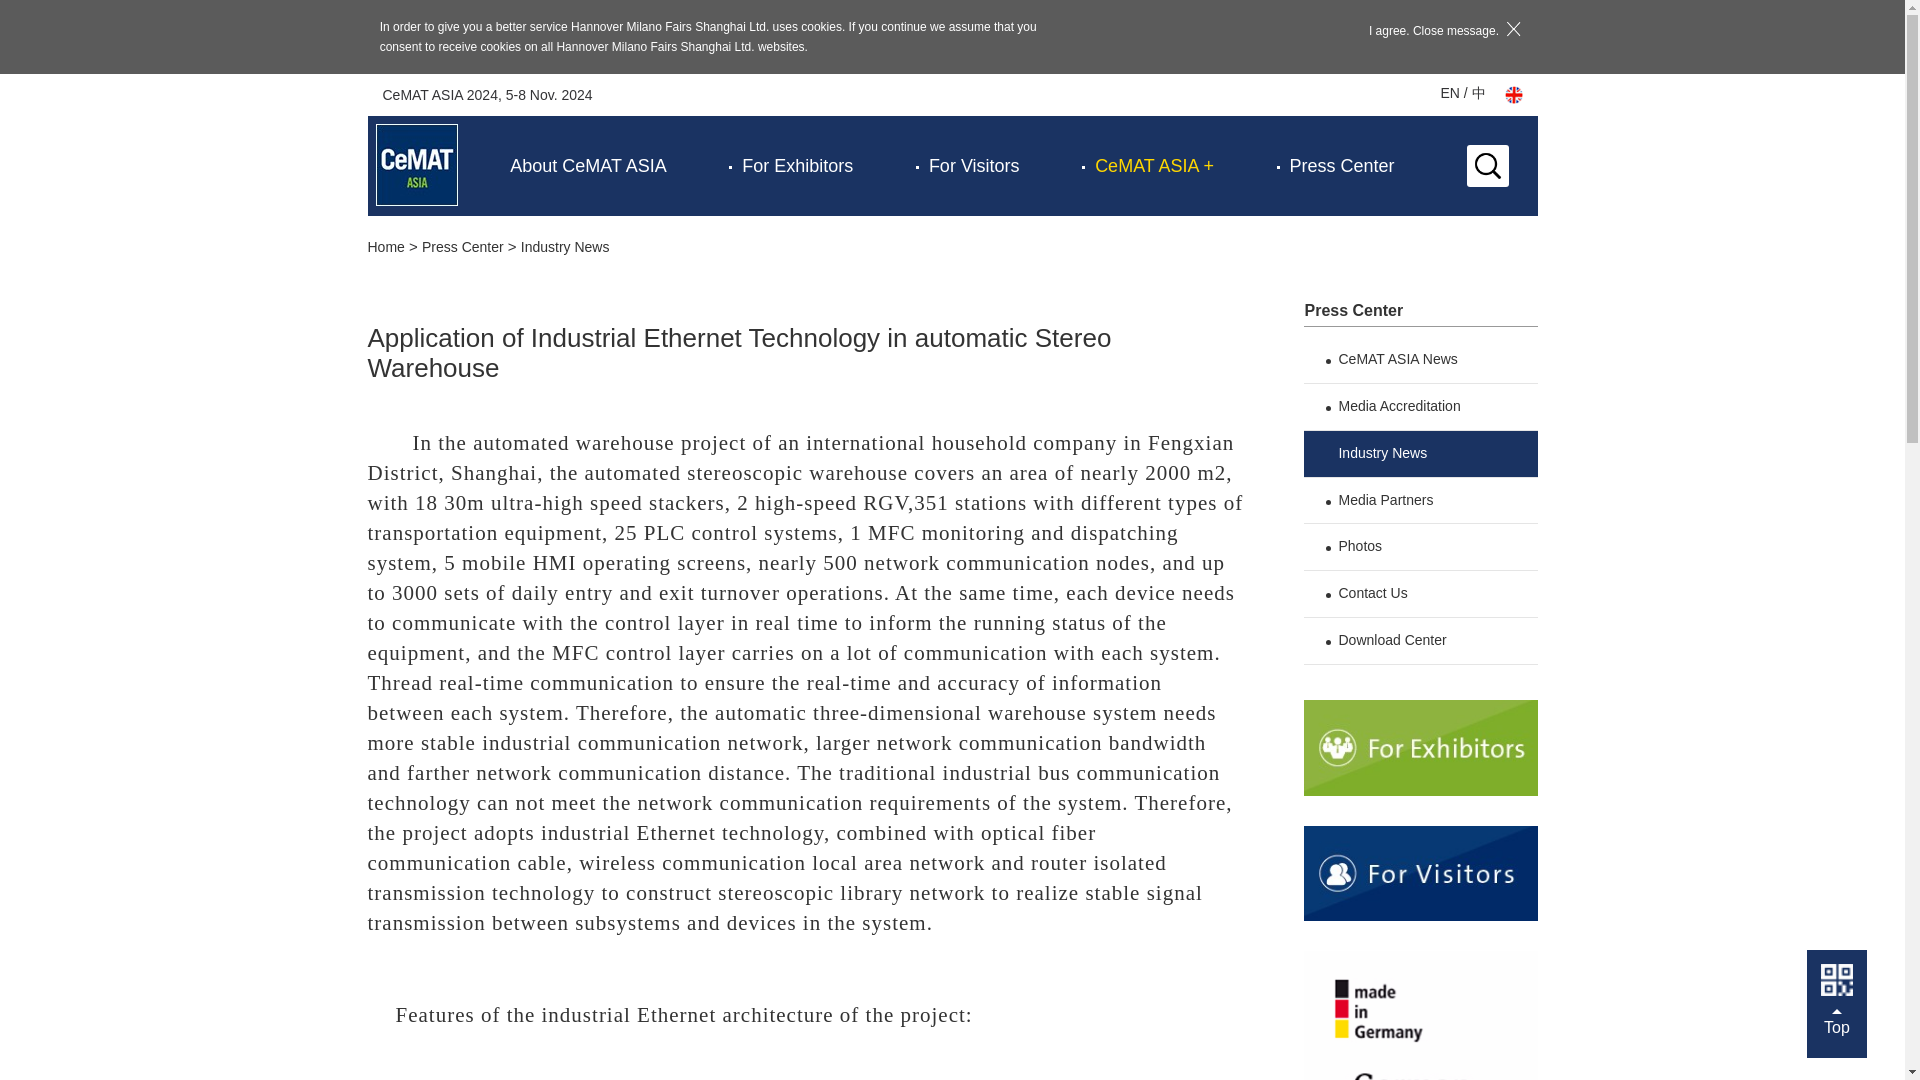 Image resolution: width=1920 pixels, height=1080 pixels. Describe the element at coordinates (796, 166) in the screenshot. I see `For Exhibitors` at that location.